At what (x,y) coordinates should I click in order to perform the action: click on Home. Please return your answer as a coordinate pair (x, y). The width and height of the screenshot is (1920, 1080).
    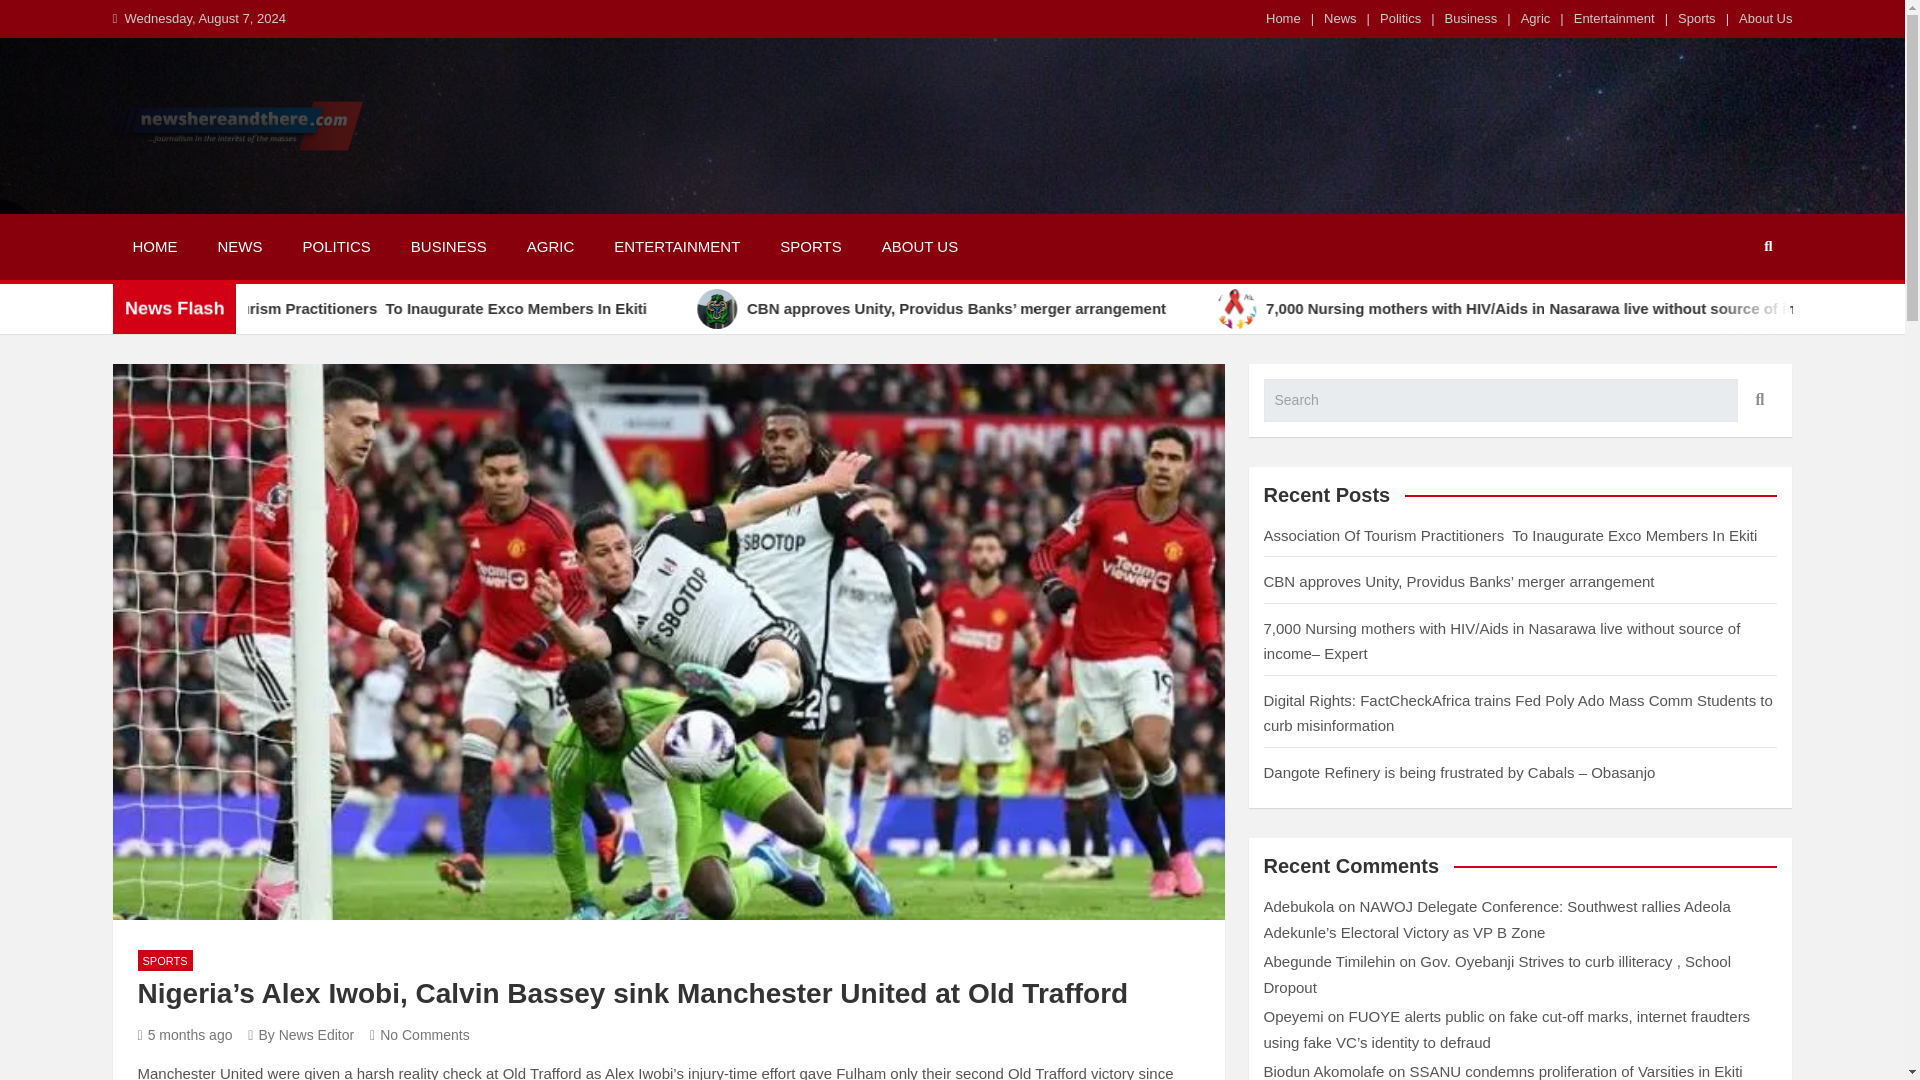
    Looking at the image, I should click on (1283, 18).